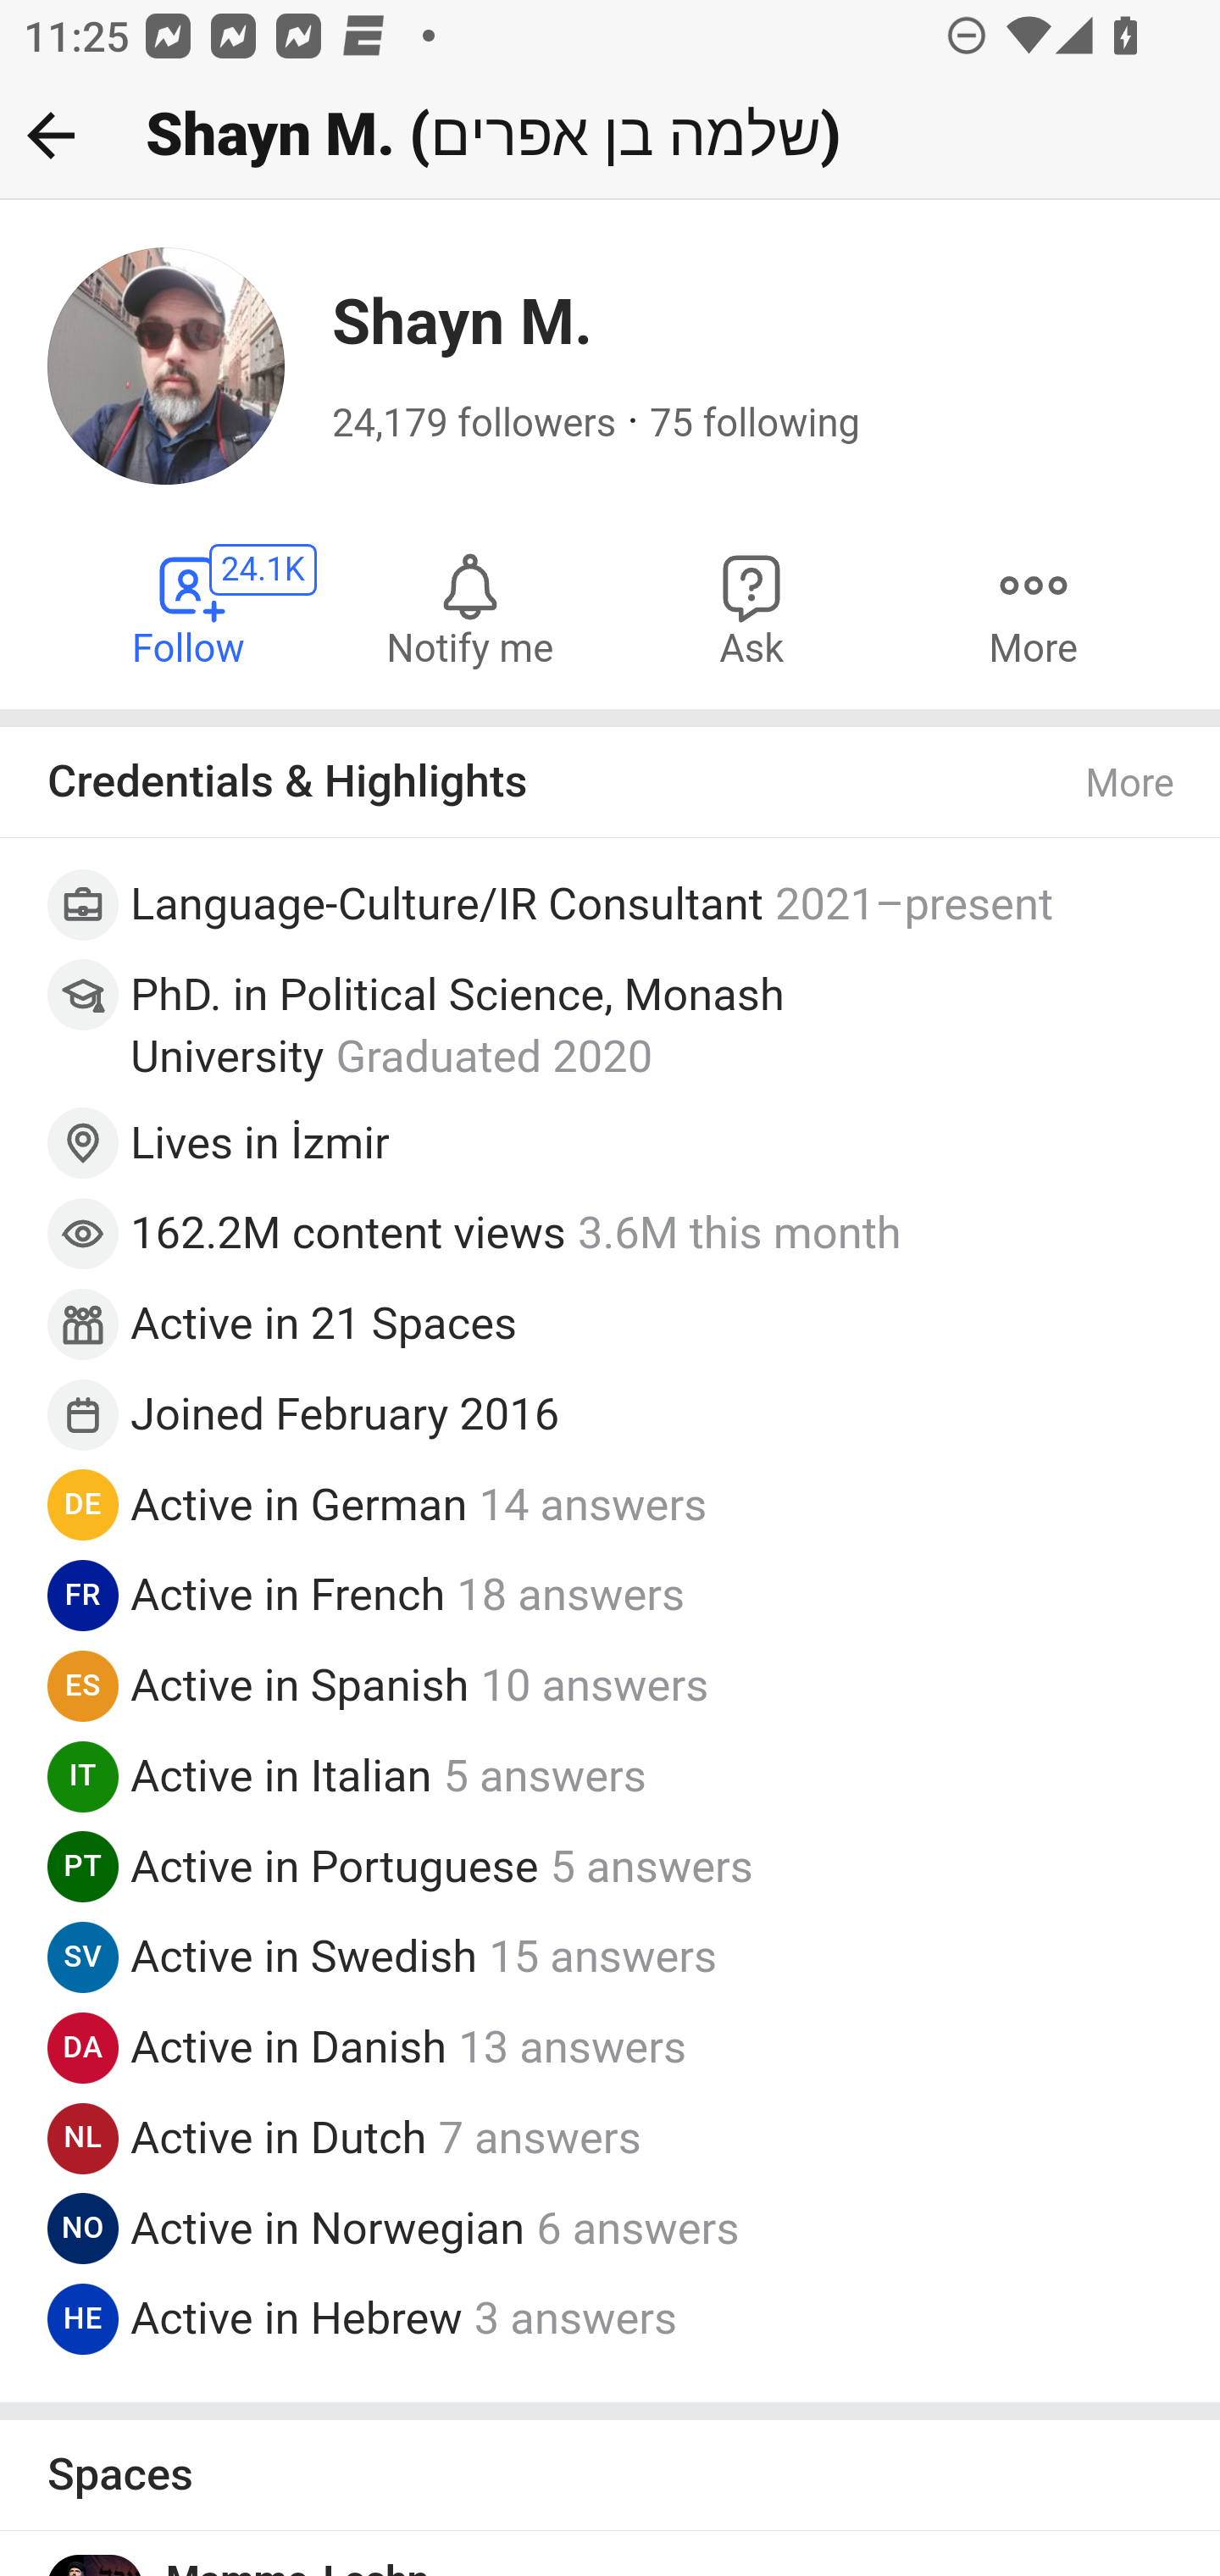  Describe the element at coordinates (299, 1502) in the screenshot. I see `Active in German Active in  German` at that location.